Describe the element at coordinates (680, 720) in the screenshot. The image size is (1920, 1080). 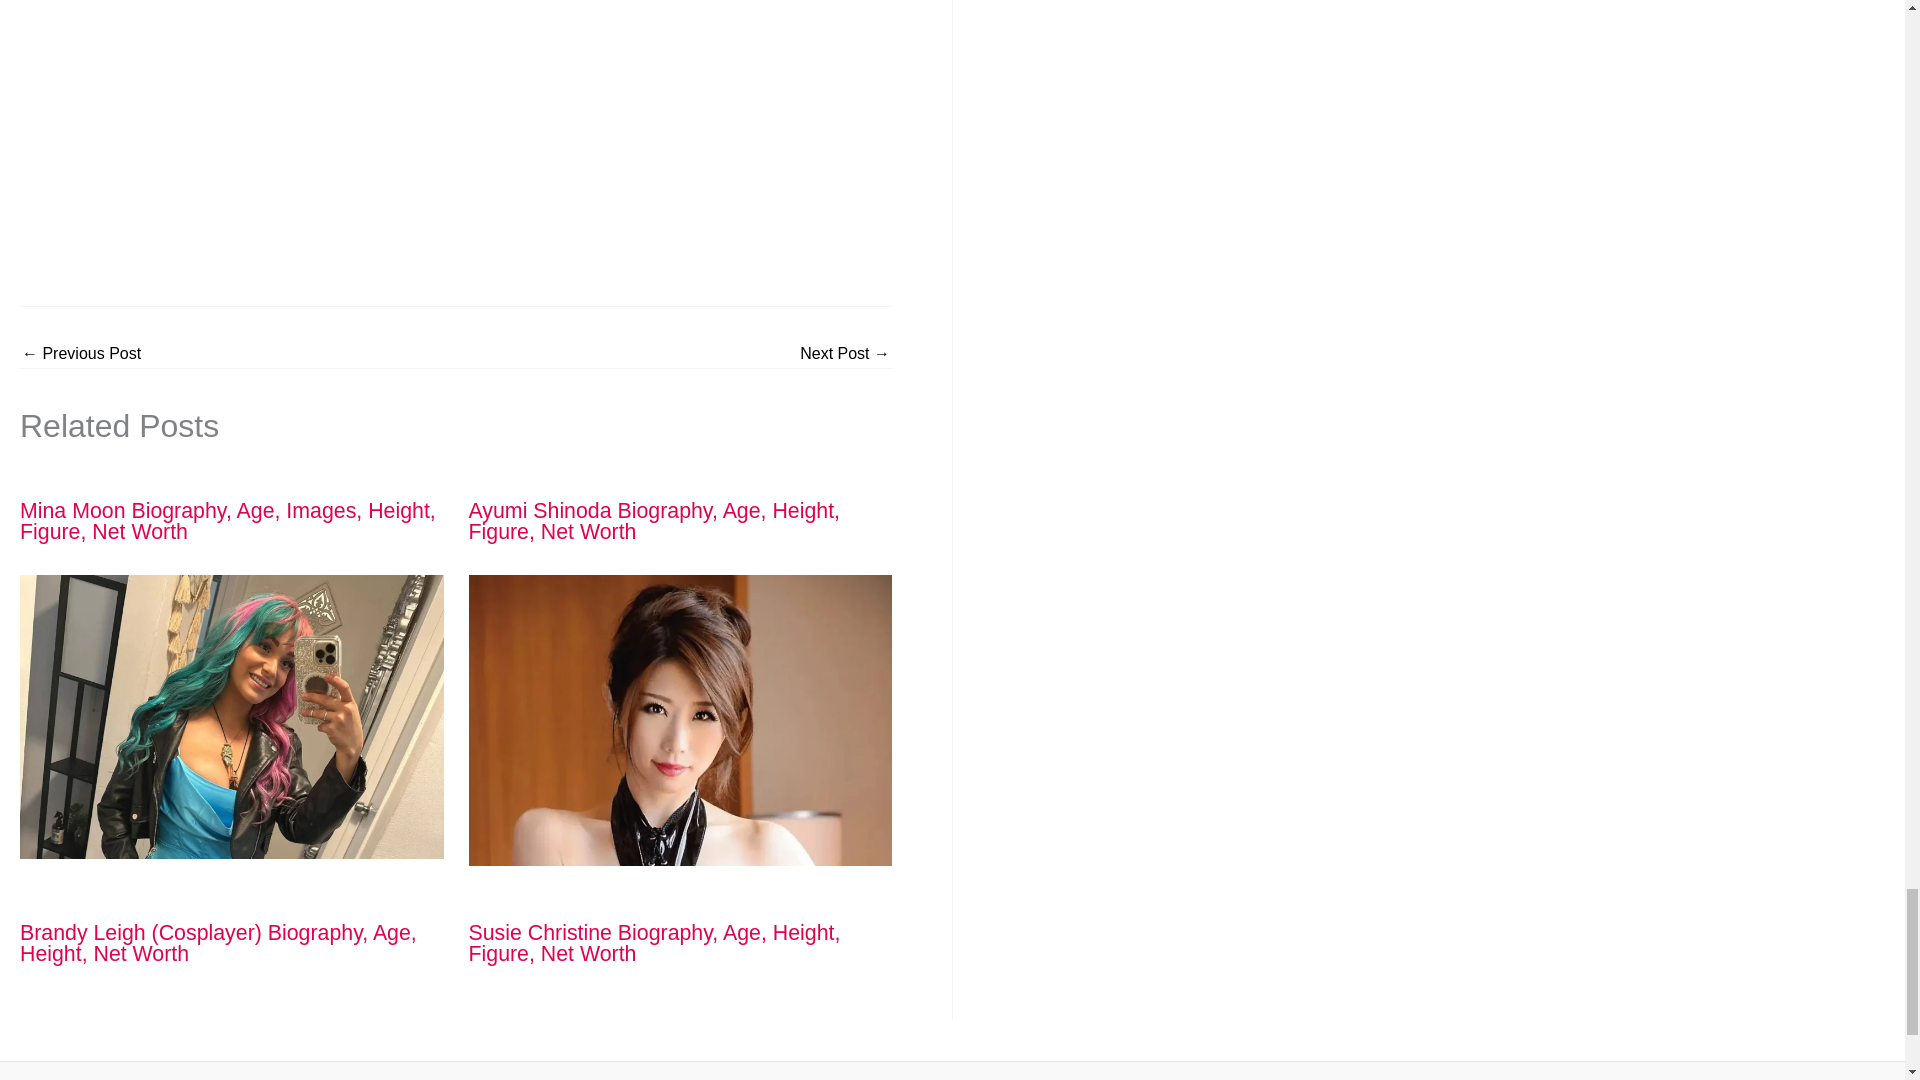
I see `Ayumi Shinoda Biography, Age, Height, Figure, Net Worth 2` at that location.